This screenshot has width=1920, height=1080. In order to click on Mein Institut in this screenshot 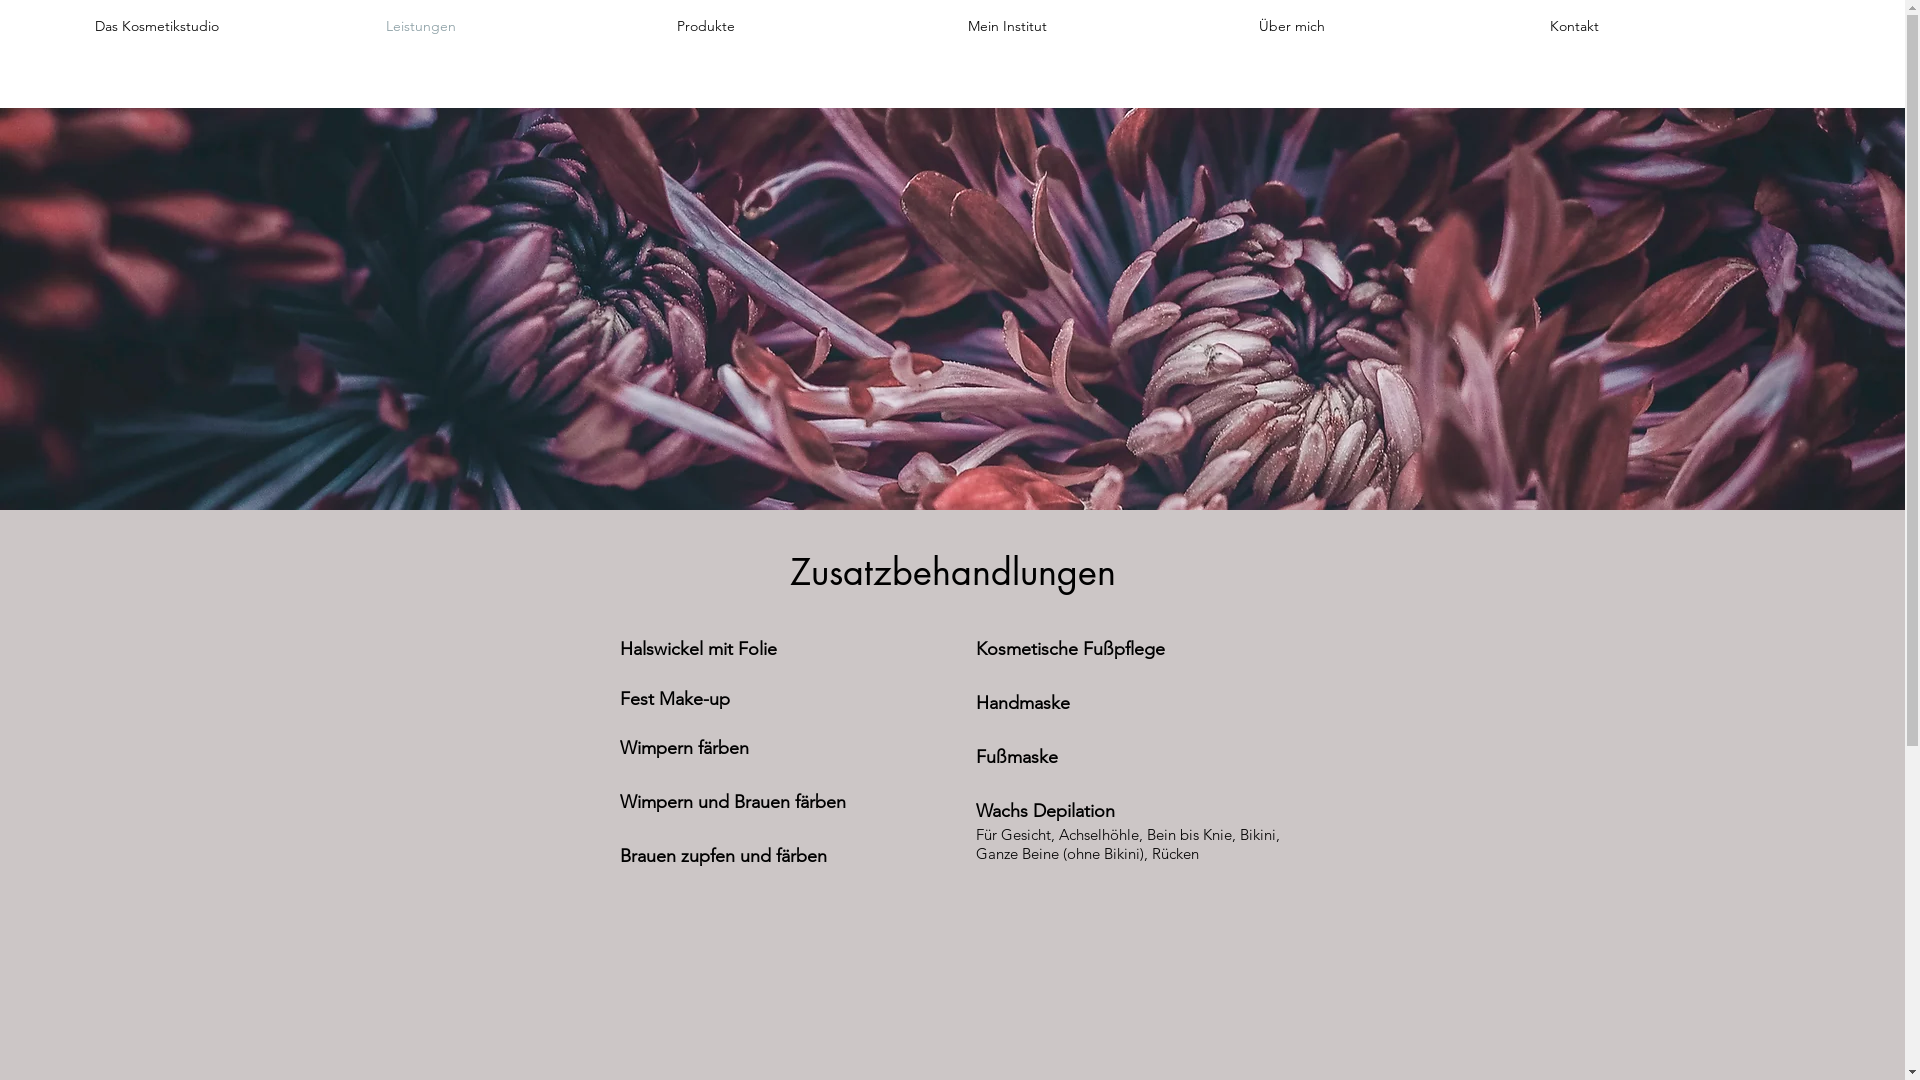, I will do `click(1098, 26)`.